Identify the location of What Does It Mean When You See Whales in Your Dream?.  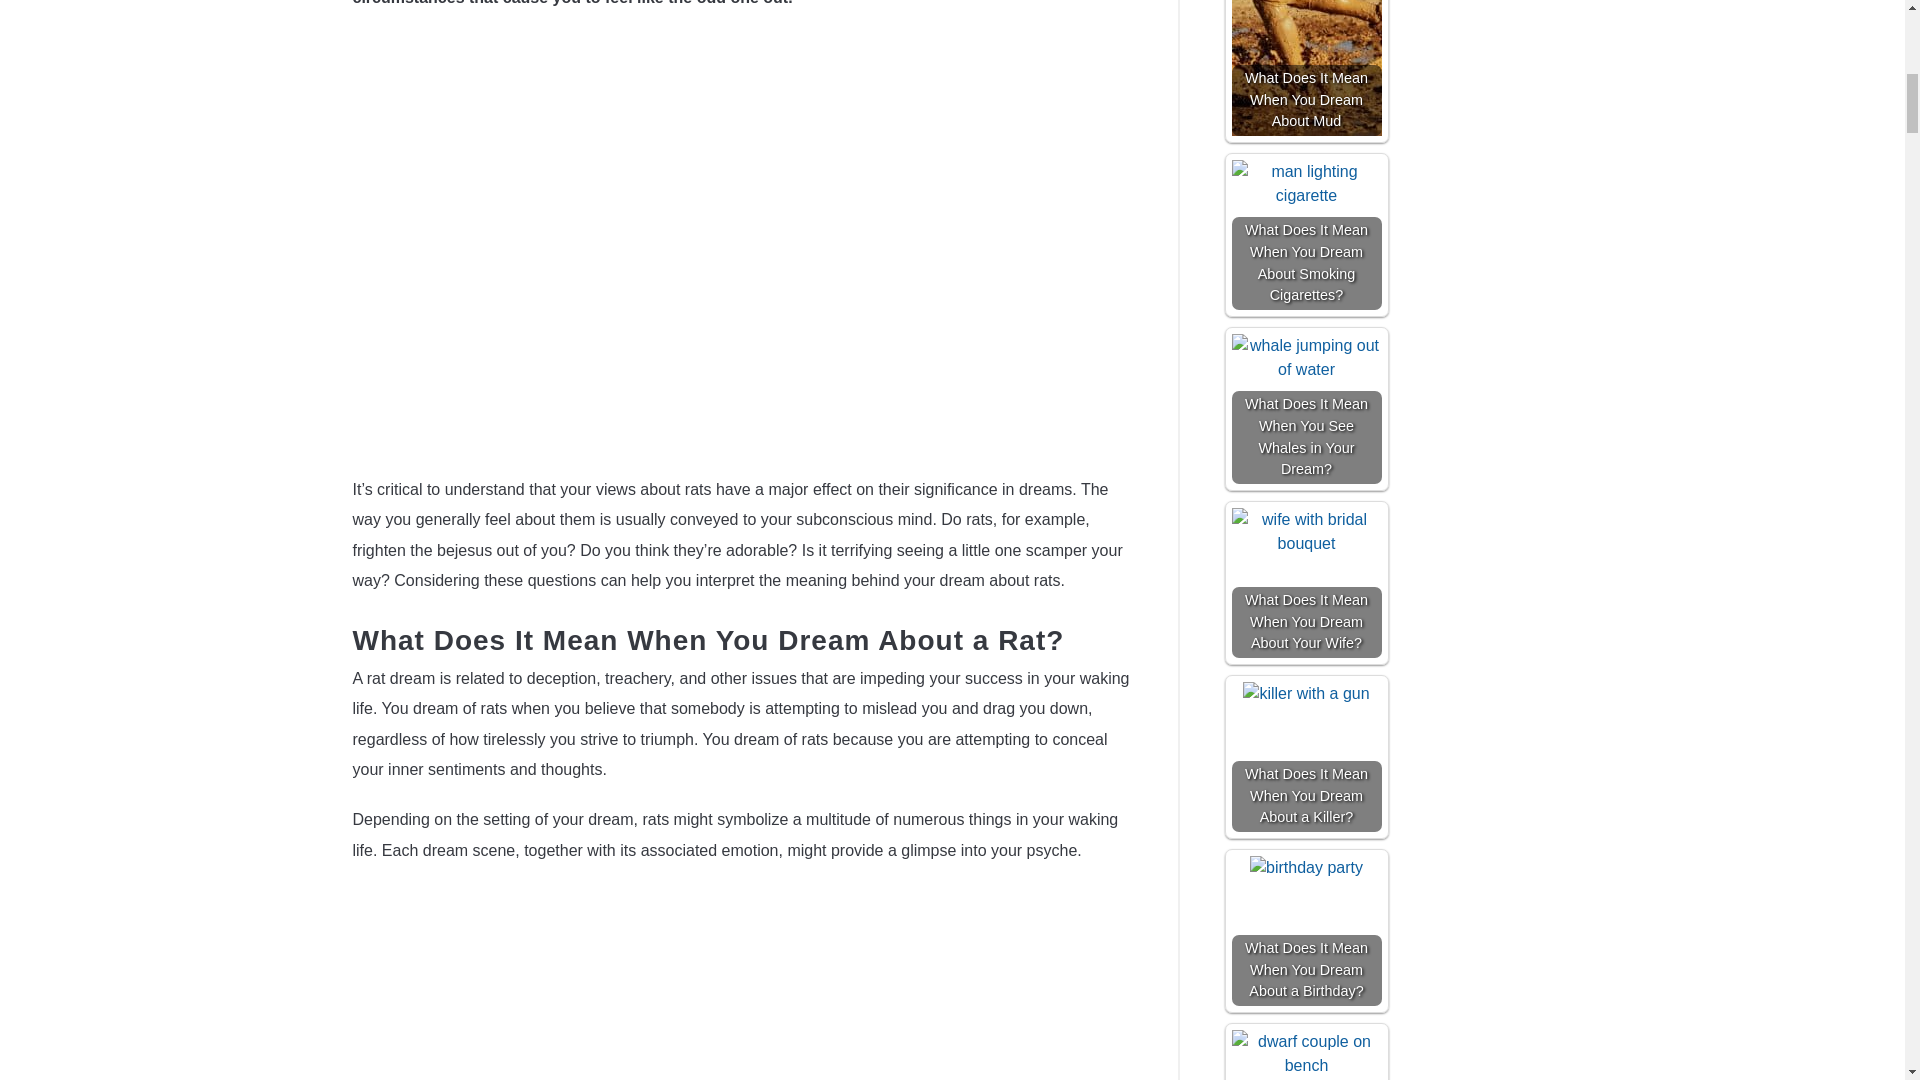
(1307, 358).